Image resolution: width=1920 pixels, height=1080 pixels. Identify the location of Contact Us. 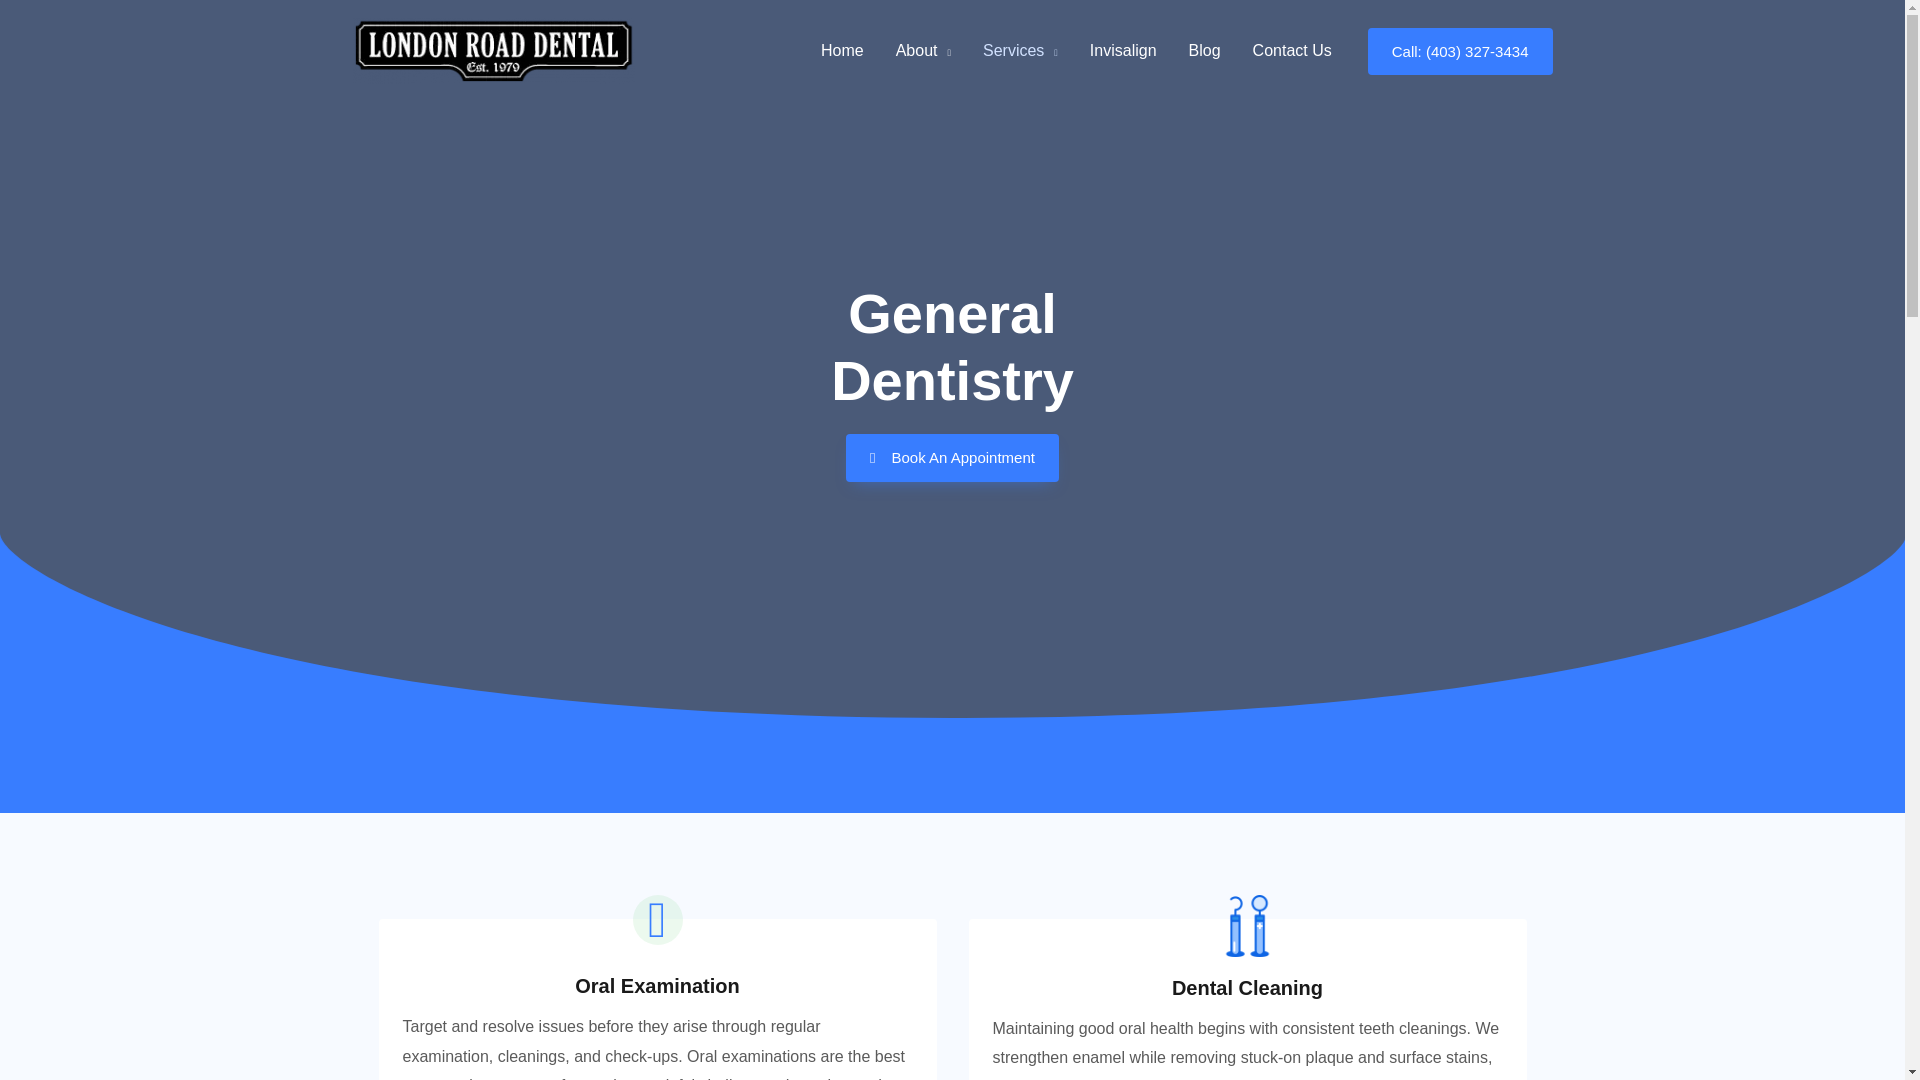
(1292, 51).